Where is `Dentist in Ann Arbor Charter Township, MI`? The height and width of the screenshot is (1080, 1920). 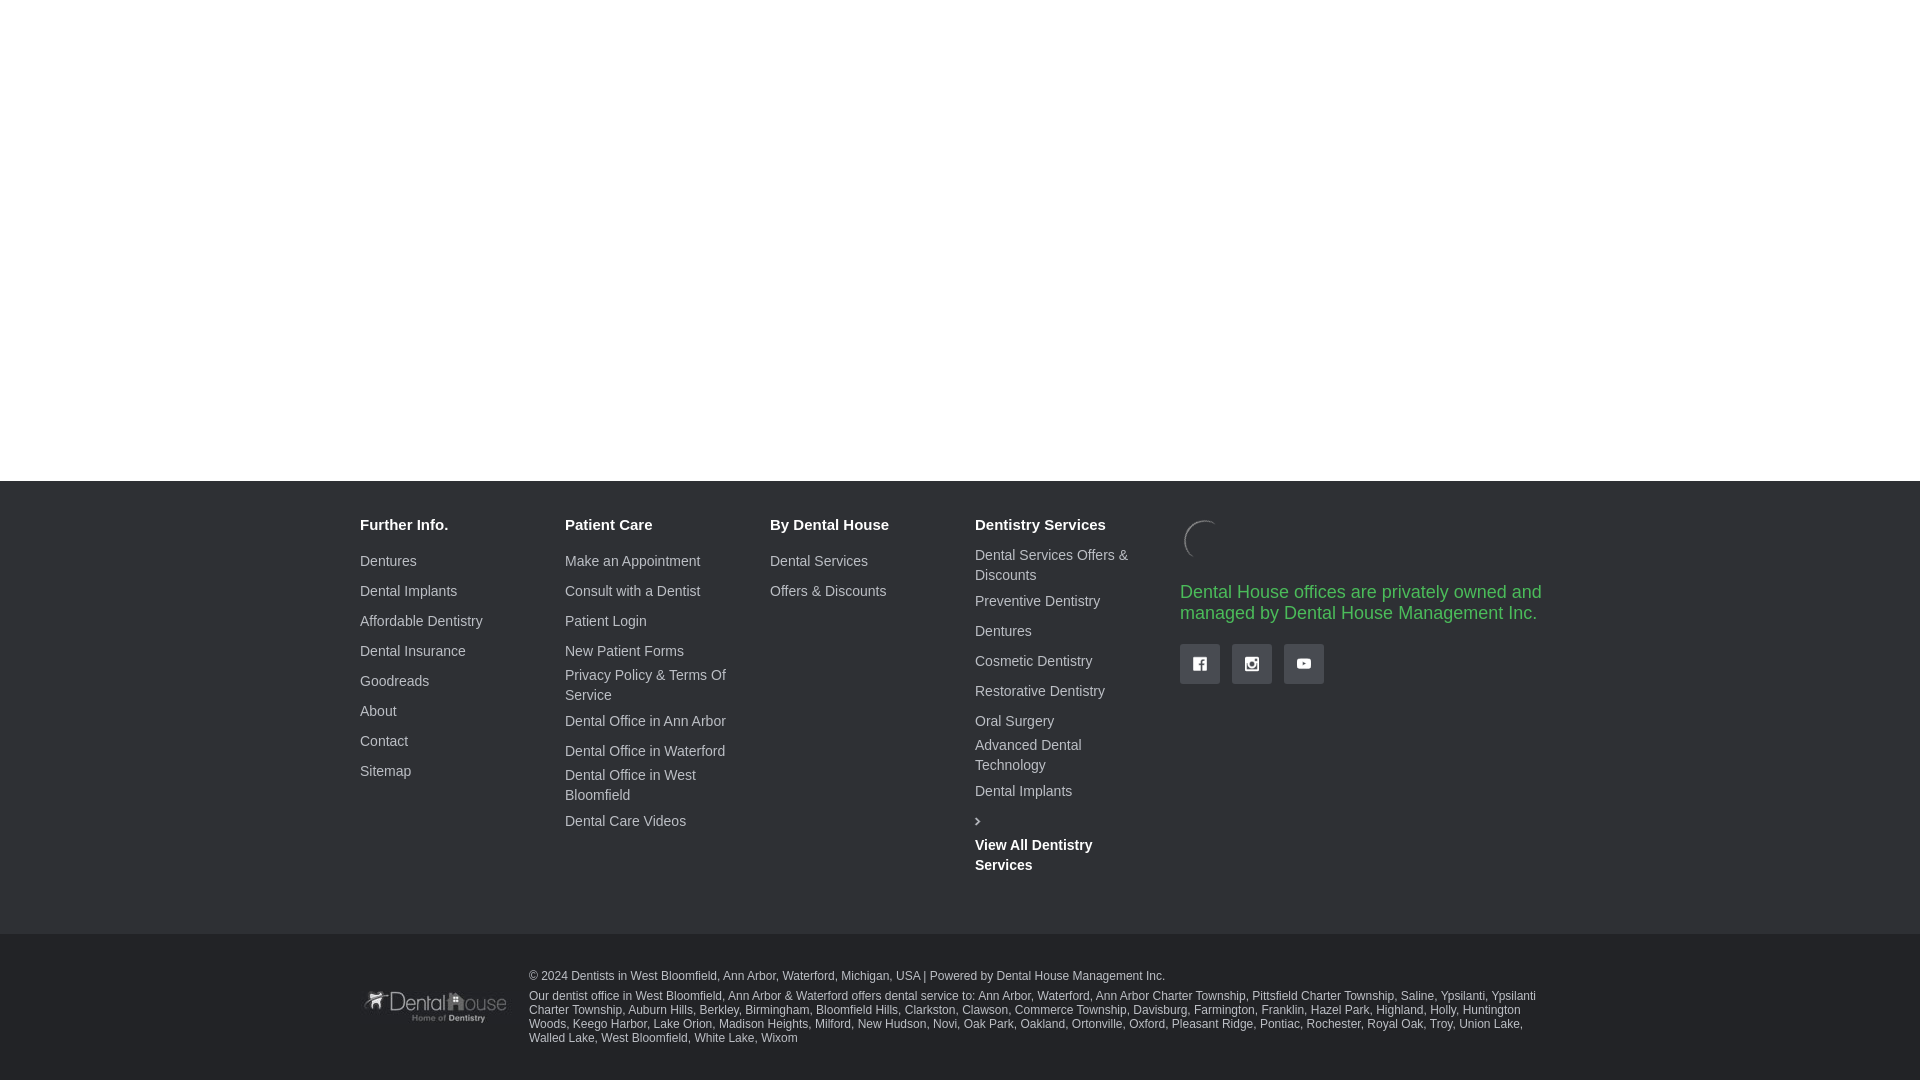
Dentist in Ann Arbor Charter Township, MI is located at coordinates (1171, 996).